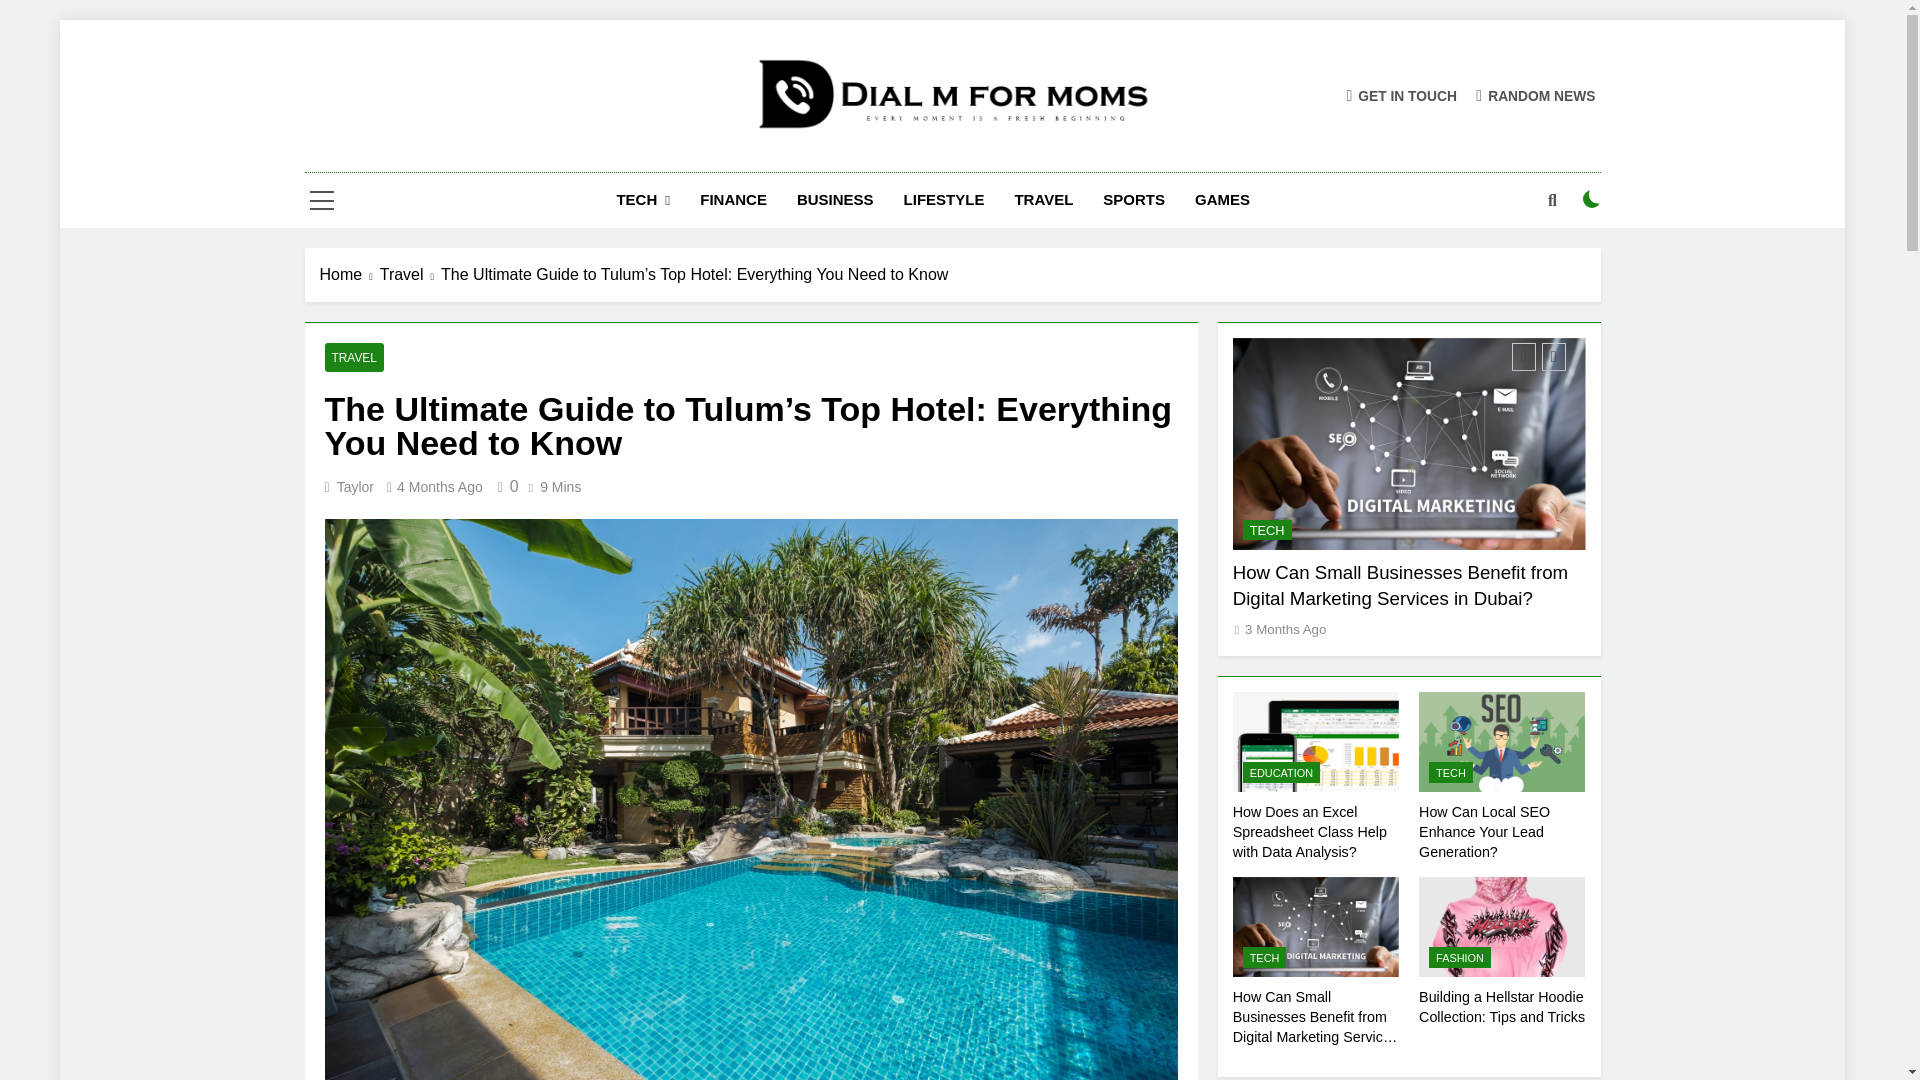 The image size is (1920, 1080). What do you see at coordinates (504, 486) in the screenshot?
I see `0` at bounding box center [504, 486].